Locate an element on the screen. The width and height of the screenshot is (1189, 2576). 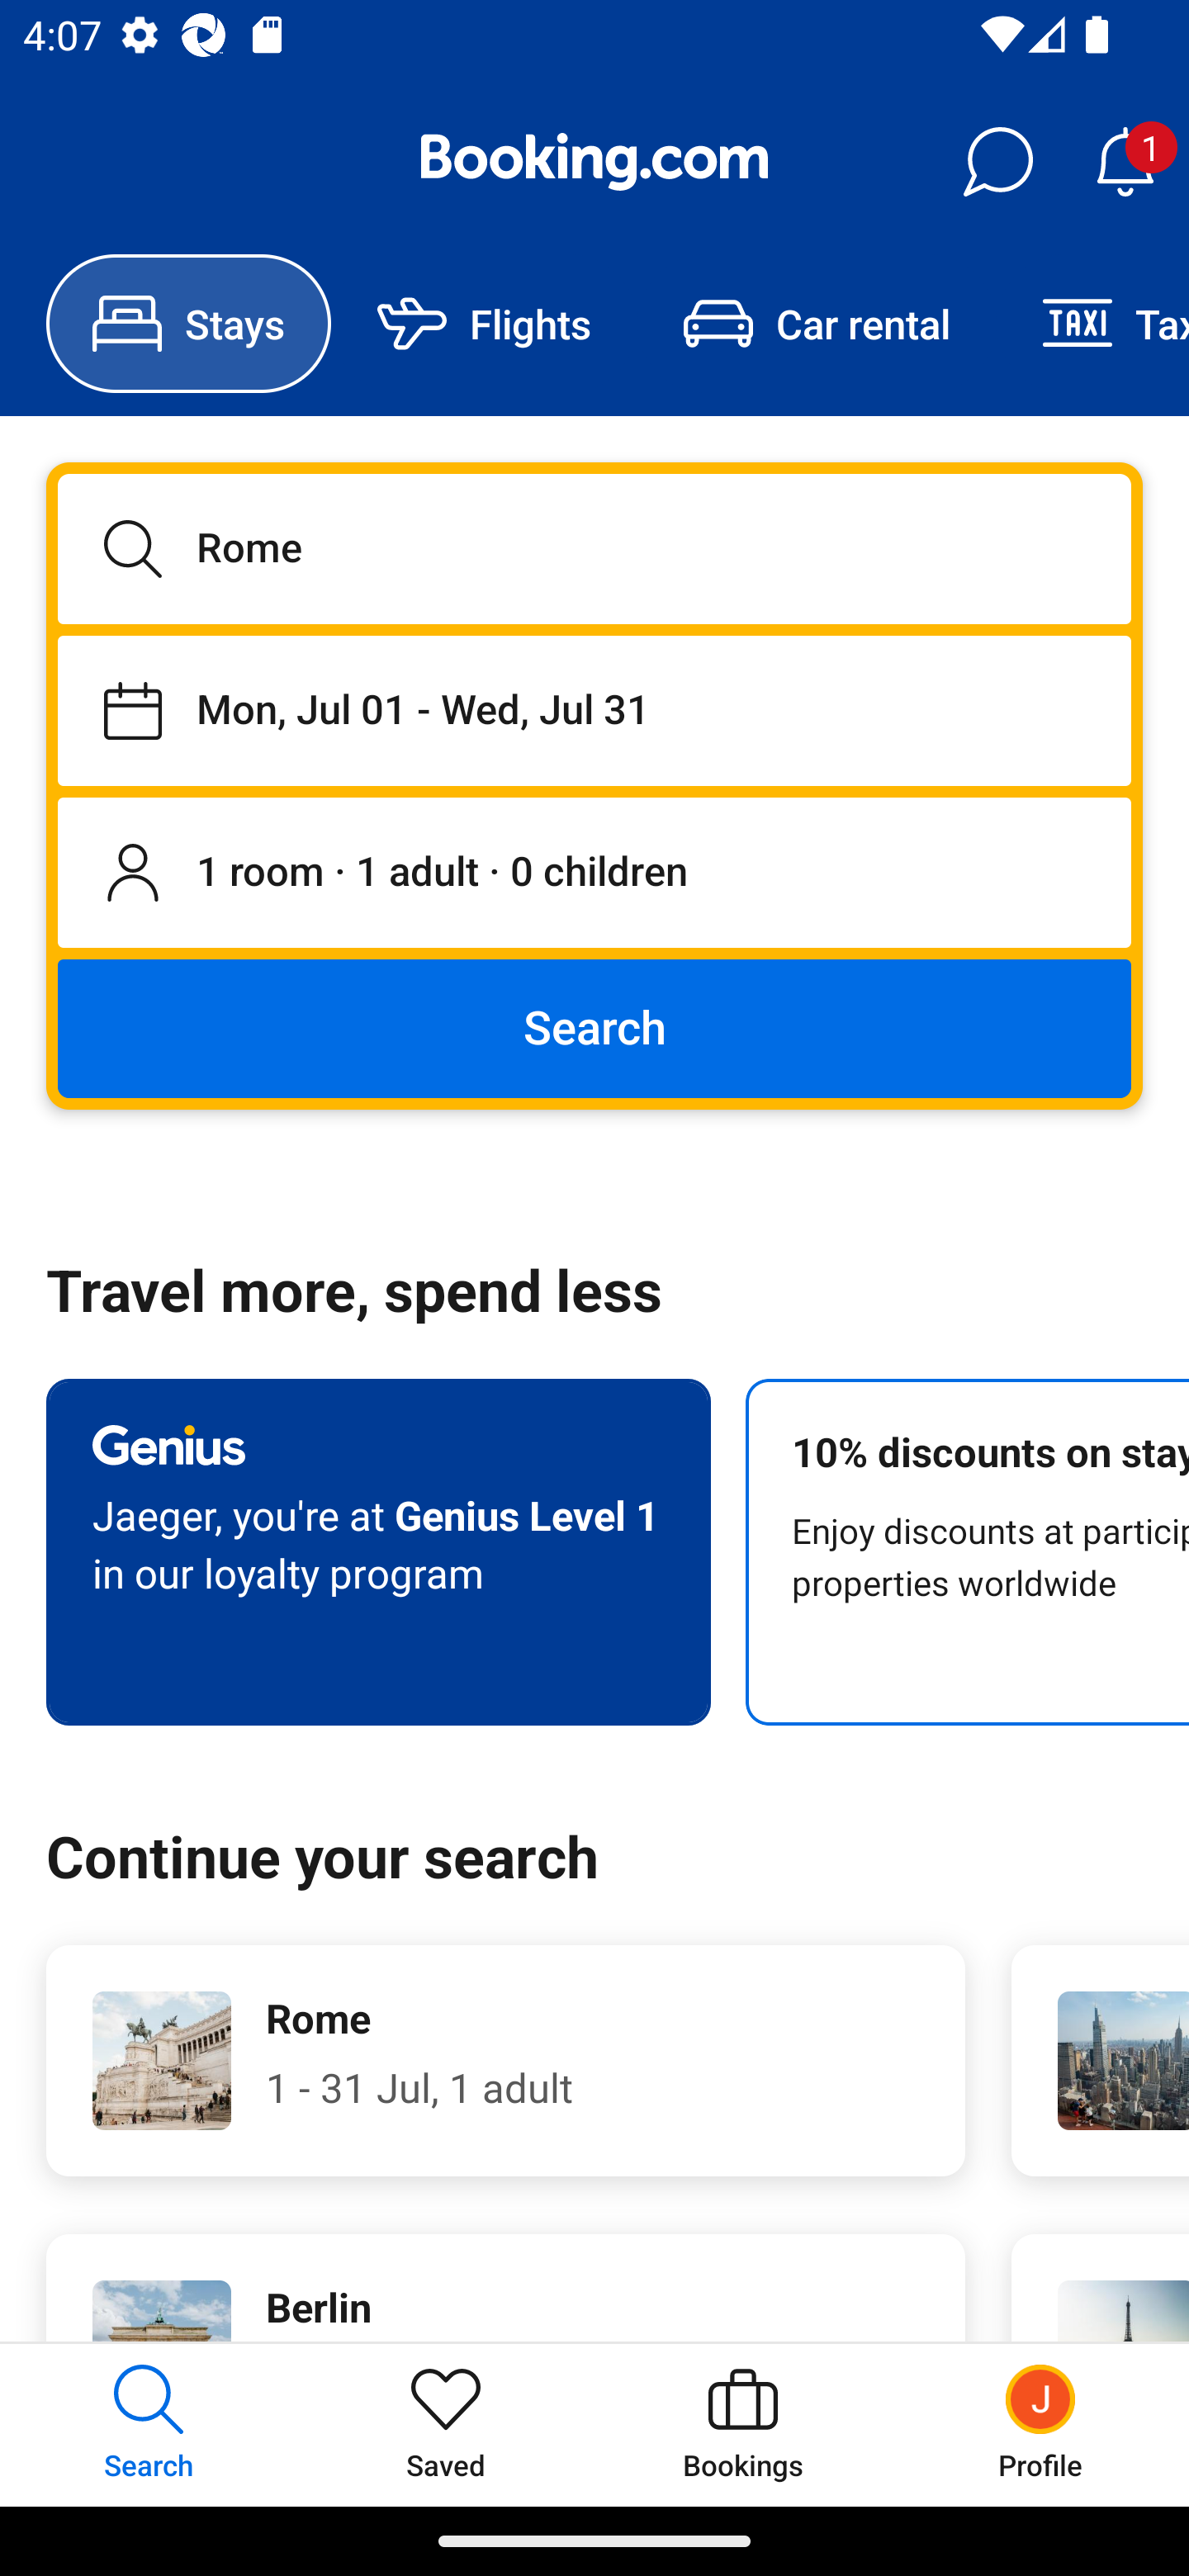
Staying from Mon, Jul 01 until Wed, Jul 31 is located at coordinates (594, 710).